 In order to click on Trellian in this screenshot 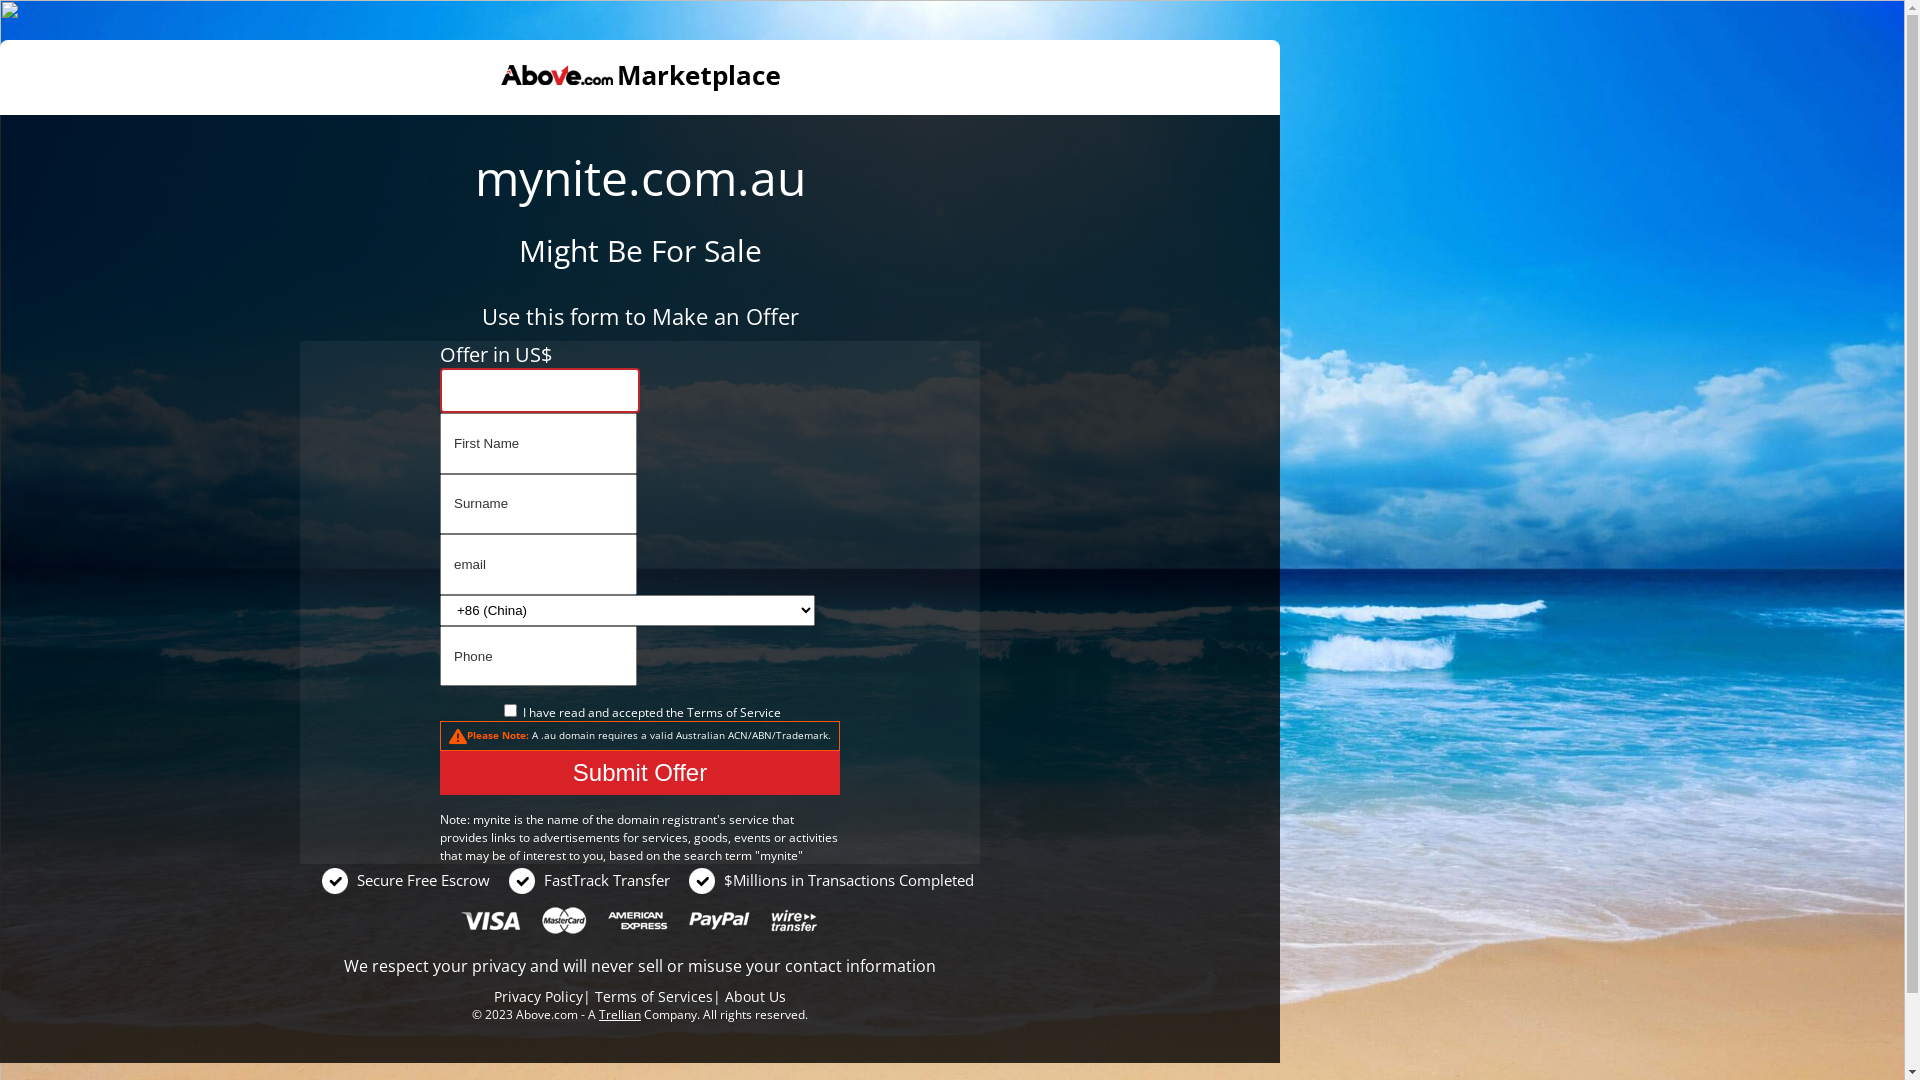, I will do `click(620, 1014)`.